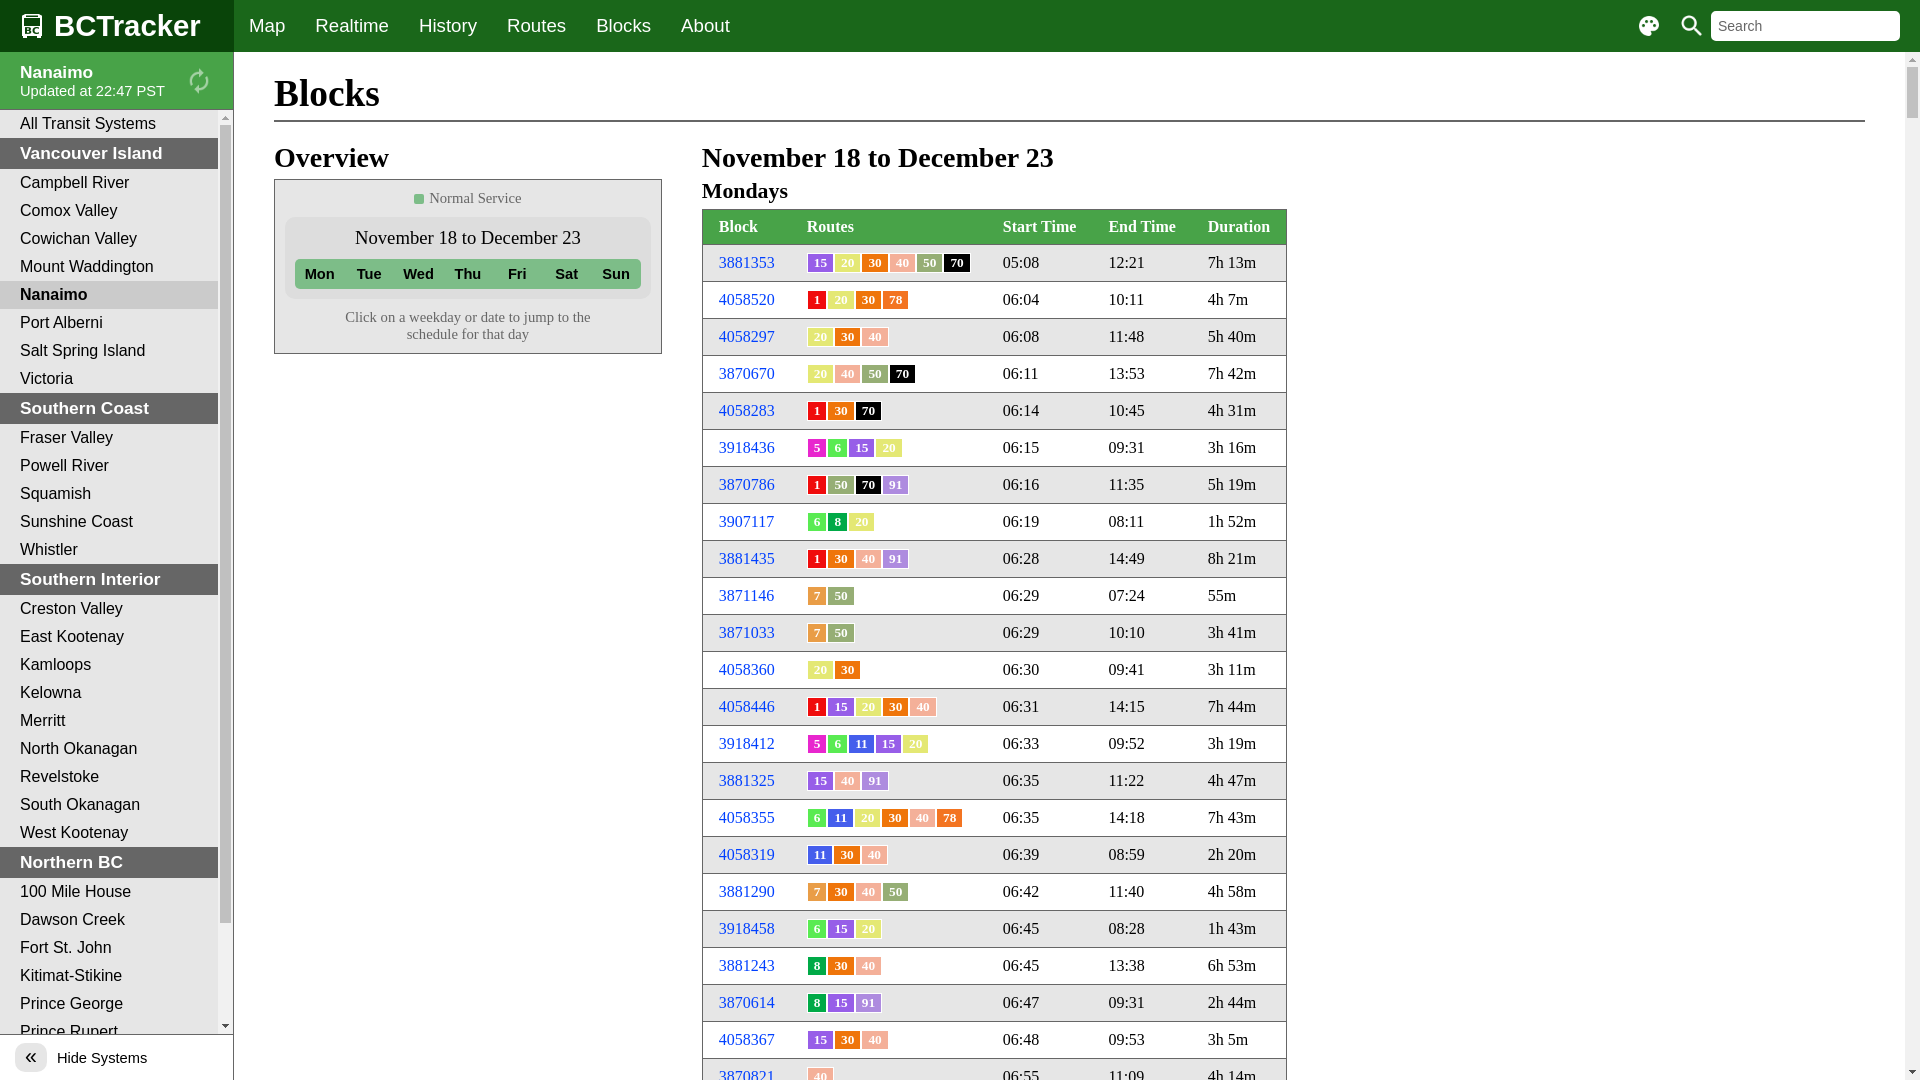 This screenshot has height=1080, width=1920. I want to click on 3881290, so click(747, 891).